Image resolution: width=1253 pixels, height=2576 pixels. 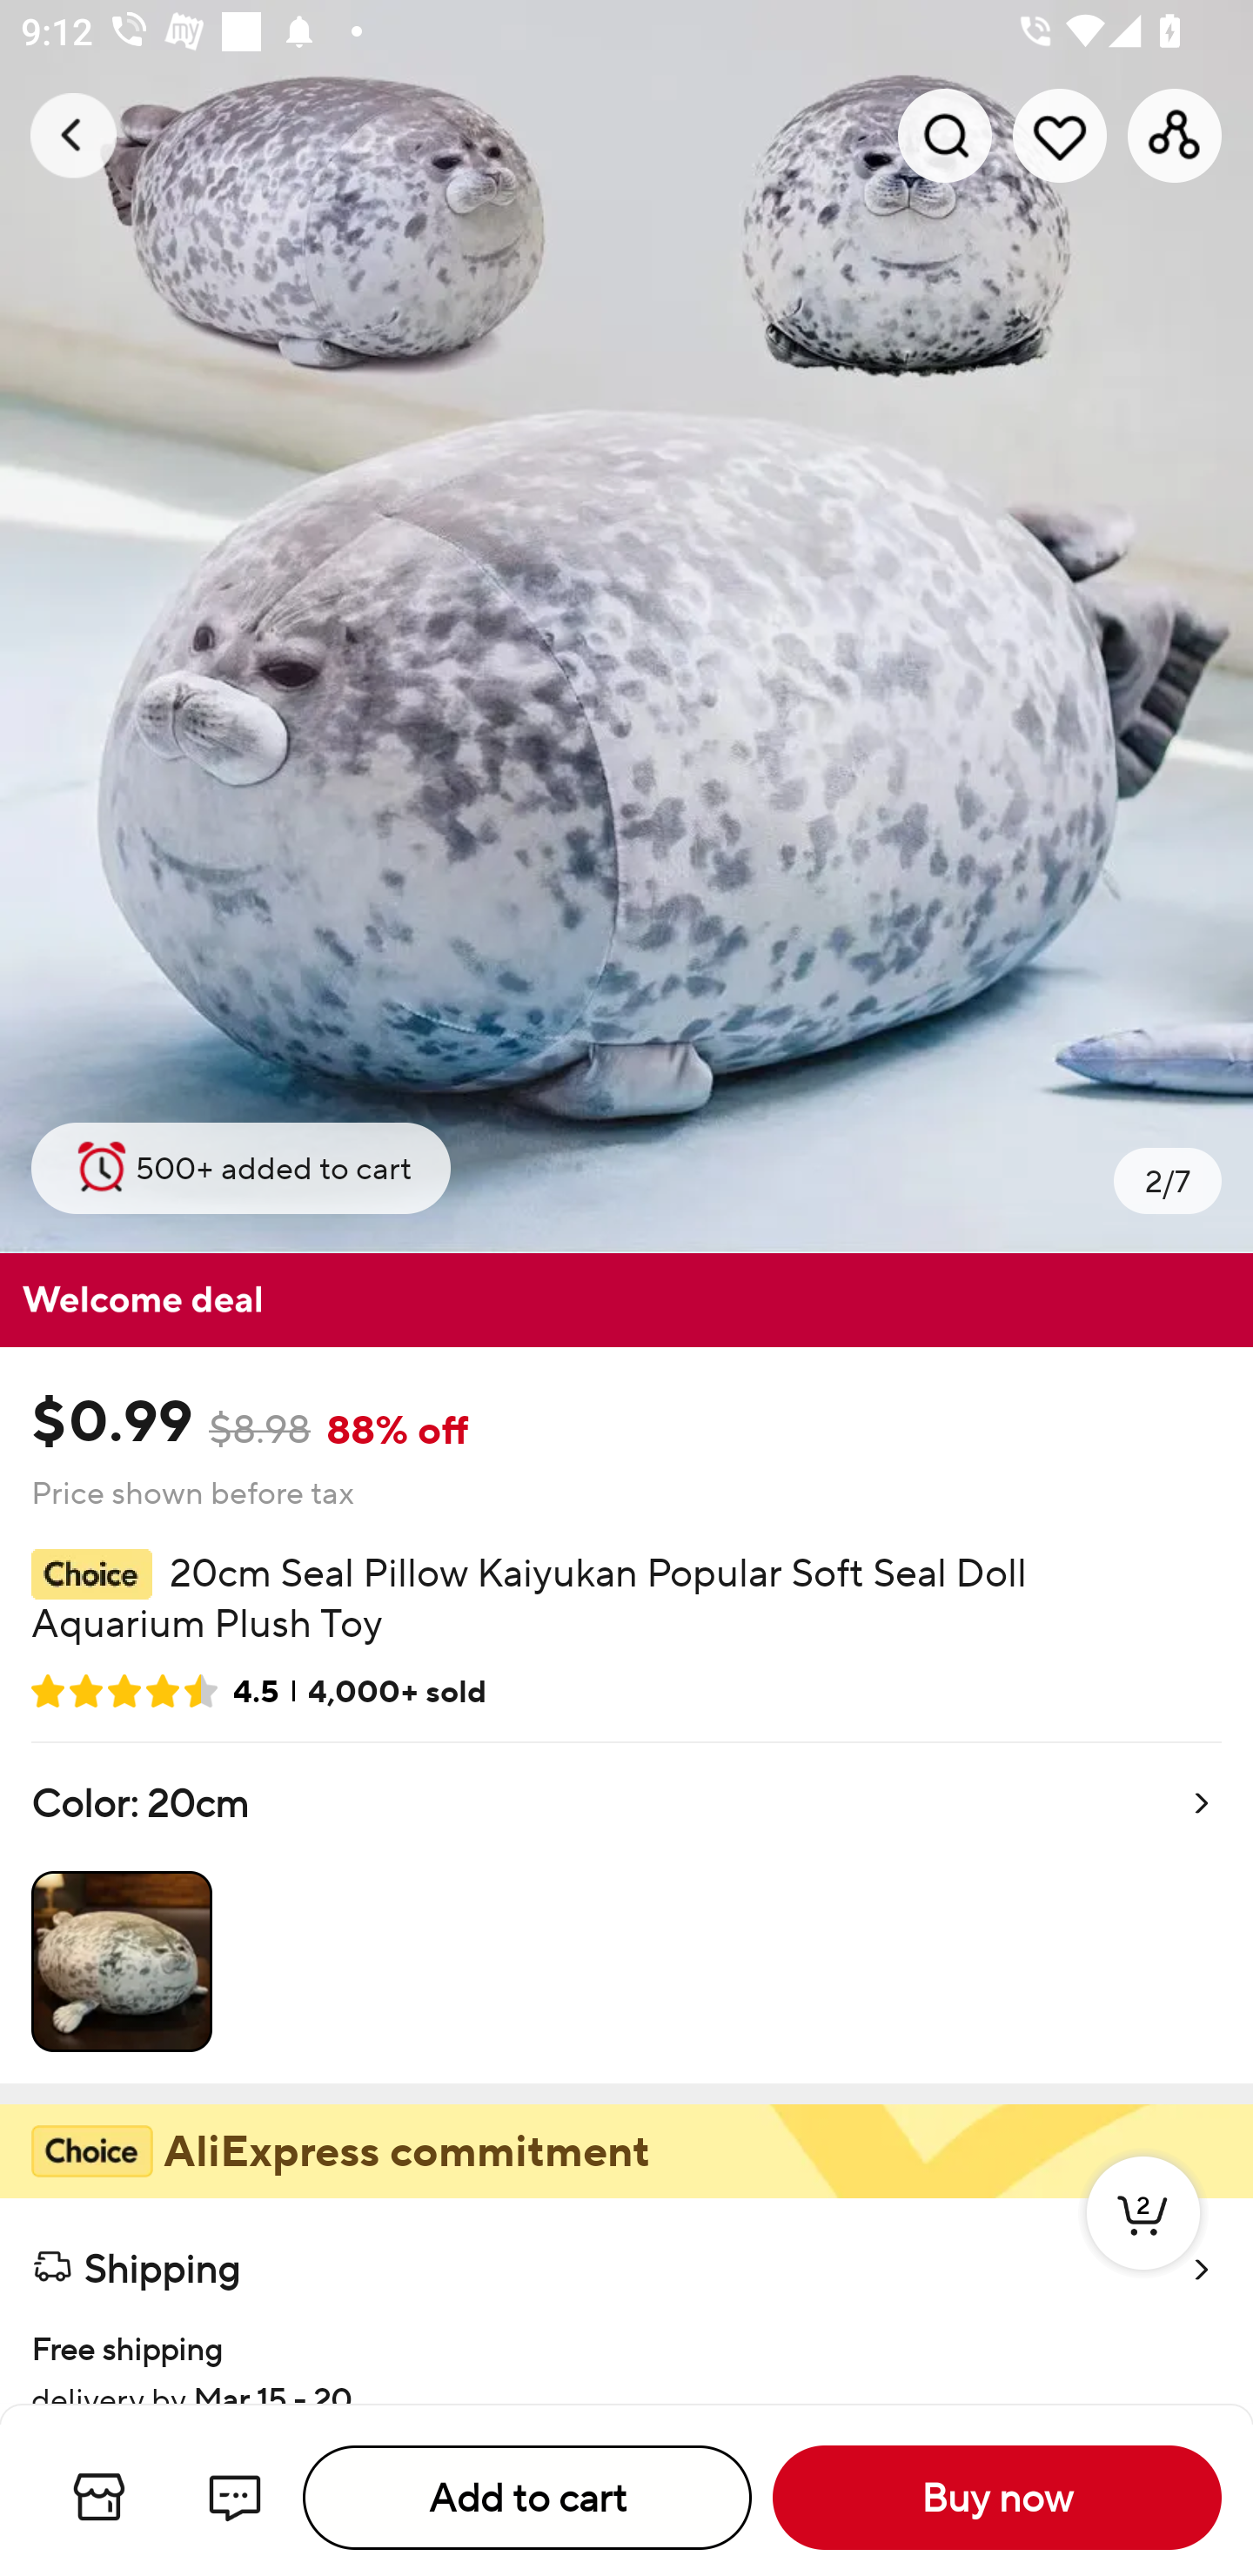 What do you see at coordinates (626, 2353) in the screenshot?
I see `Free shipping  delivery by Mar 15 - 20 ` at bounding box center [626, 2353].